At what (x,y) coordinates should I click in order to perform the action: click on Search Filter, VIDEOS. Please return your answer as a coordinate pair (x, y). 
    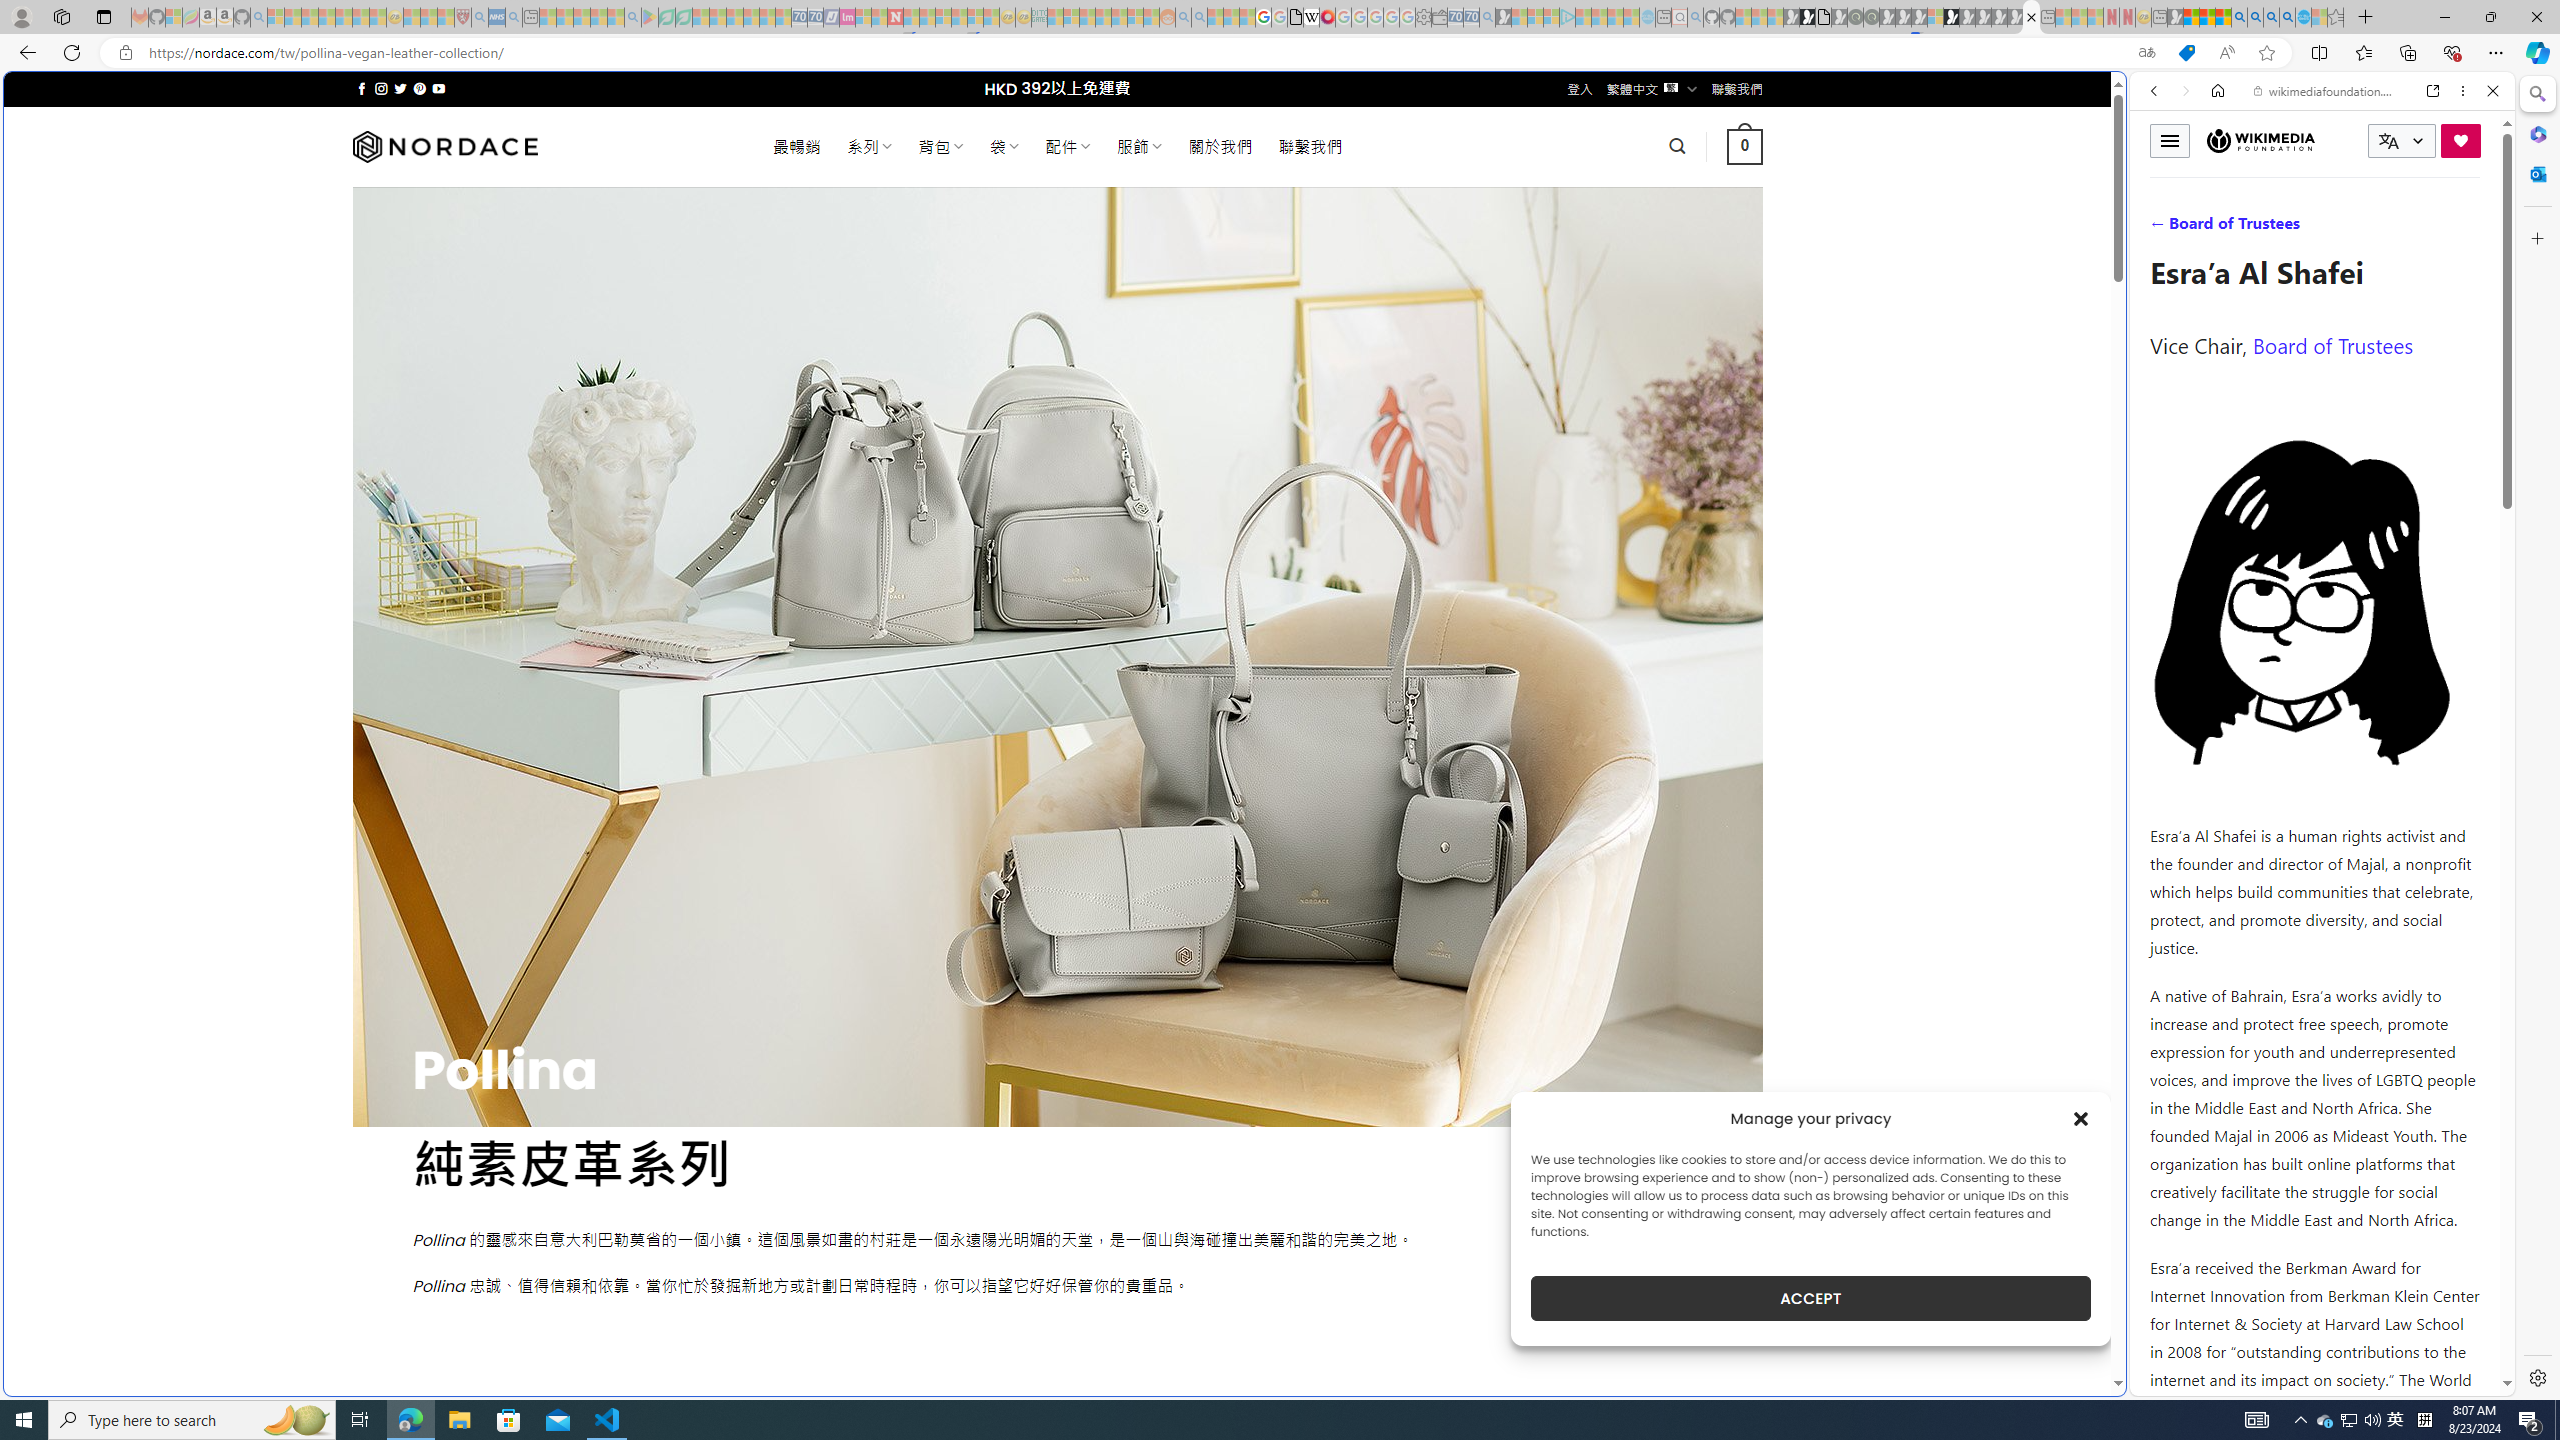
    Looking at the image, I should click on (2287, 228).